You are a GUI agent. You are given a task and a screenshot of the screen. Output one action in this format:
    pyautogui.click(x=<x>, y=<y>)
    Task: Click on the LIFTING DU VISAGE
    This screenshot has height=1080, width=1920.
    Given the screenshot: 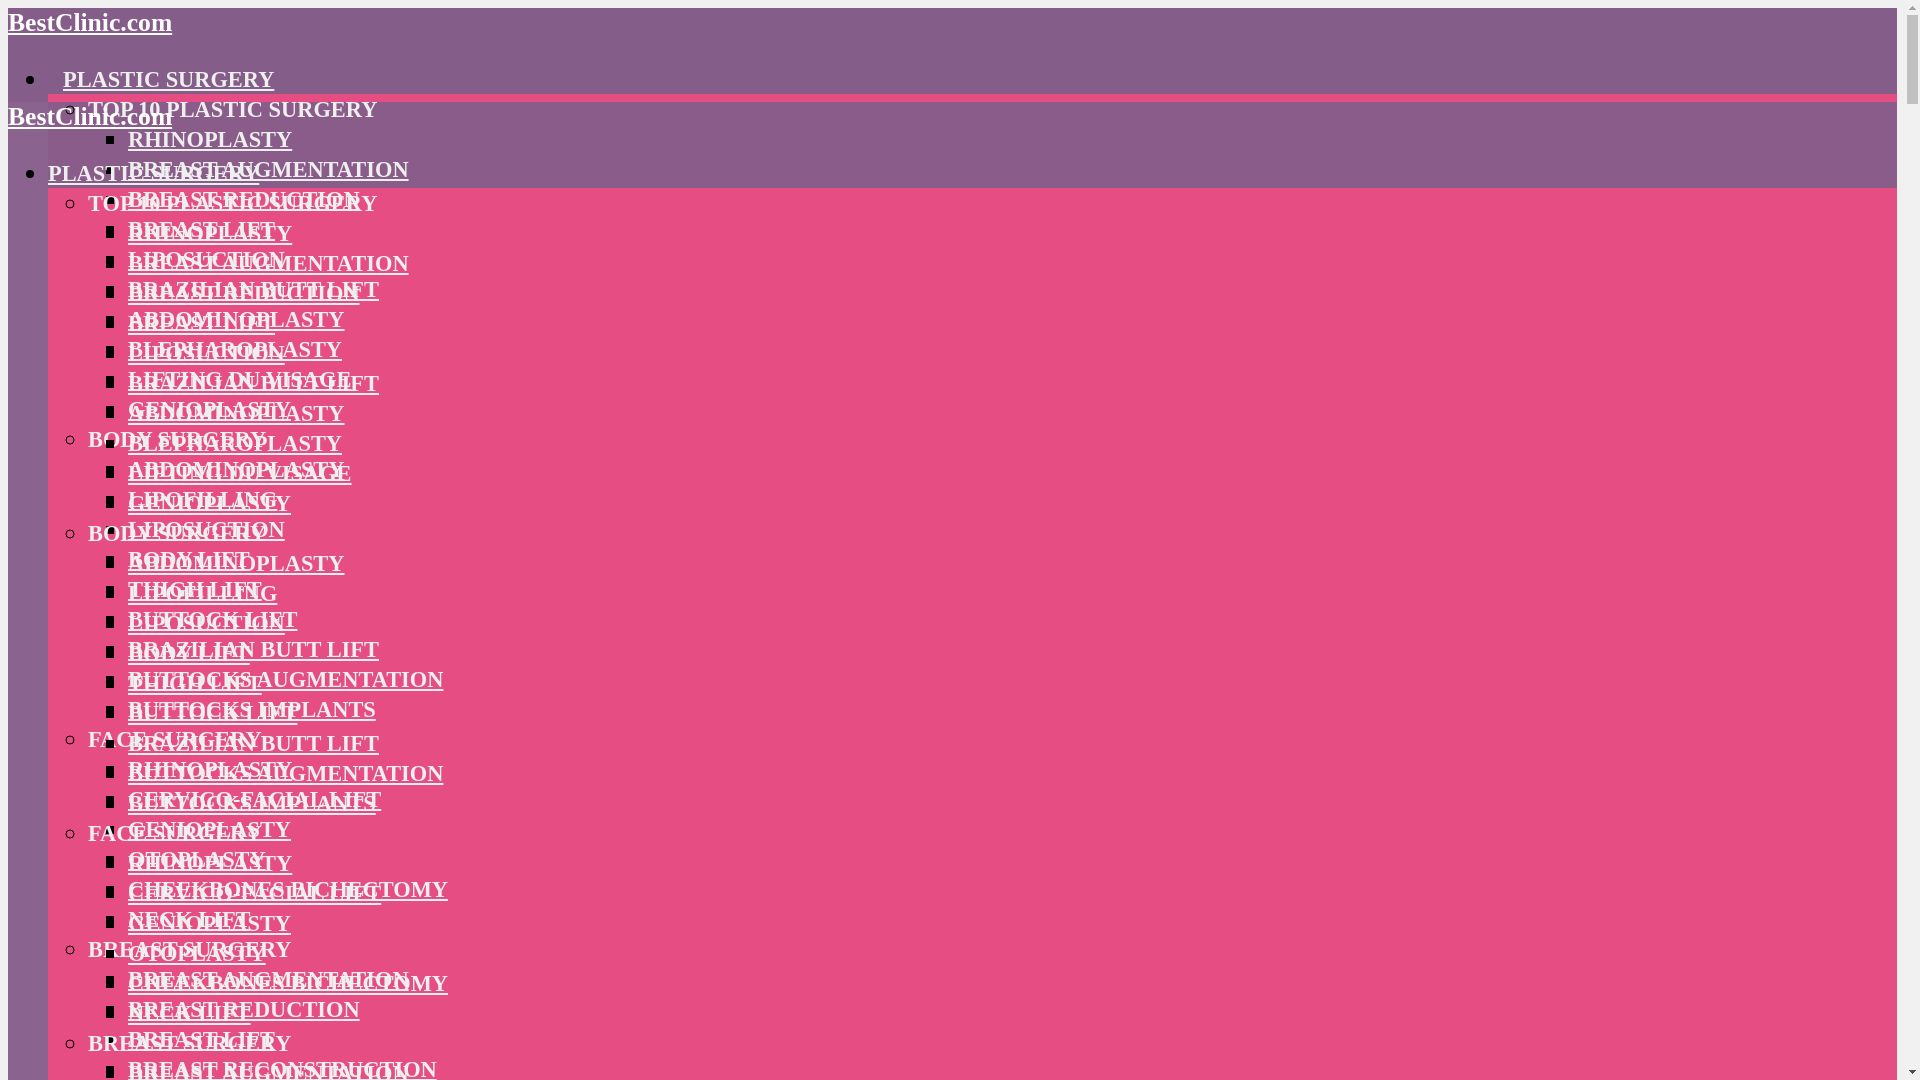 What is the action you would take?
    pyautogui.click(x=240, y=380)
    